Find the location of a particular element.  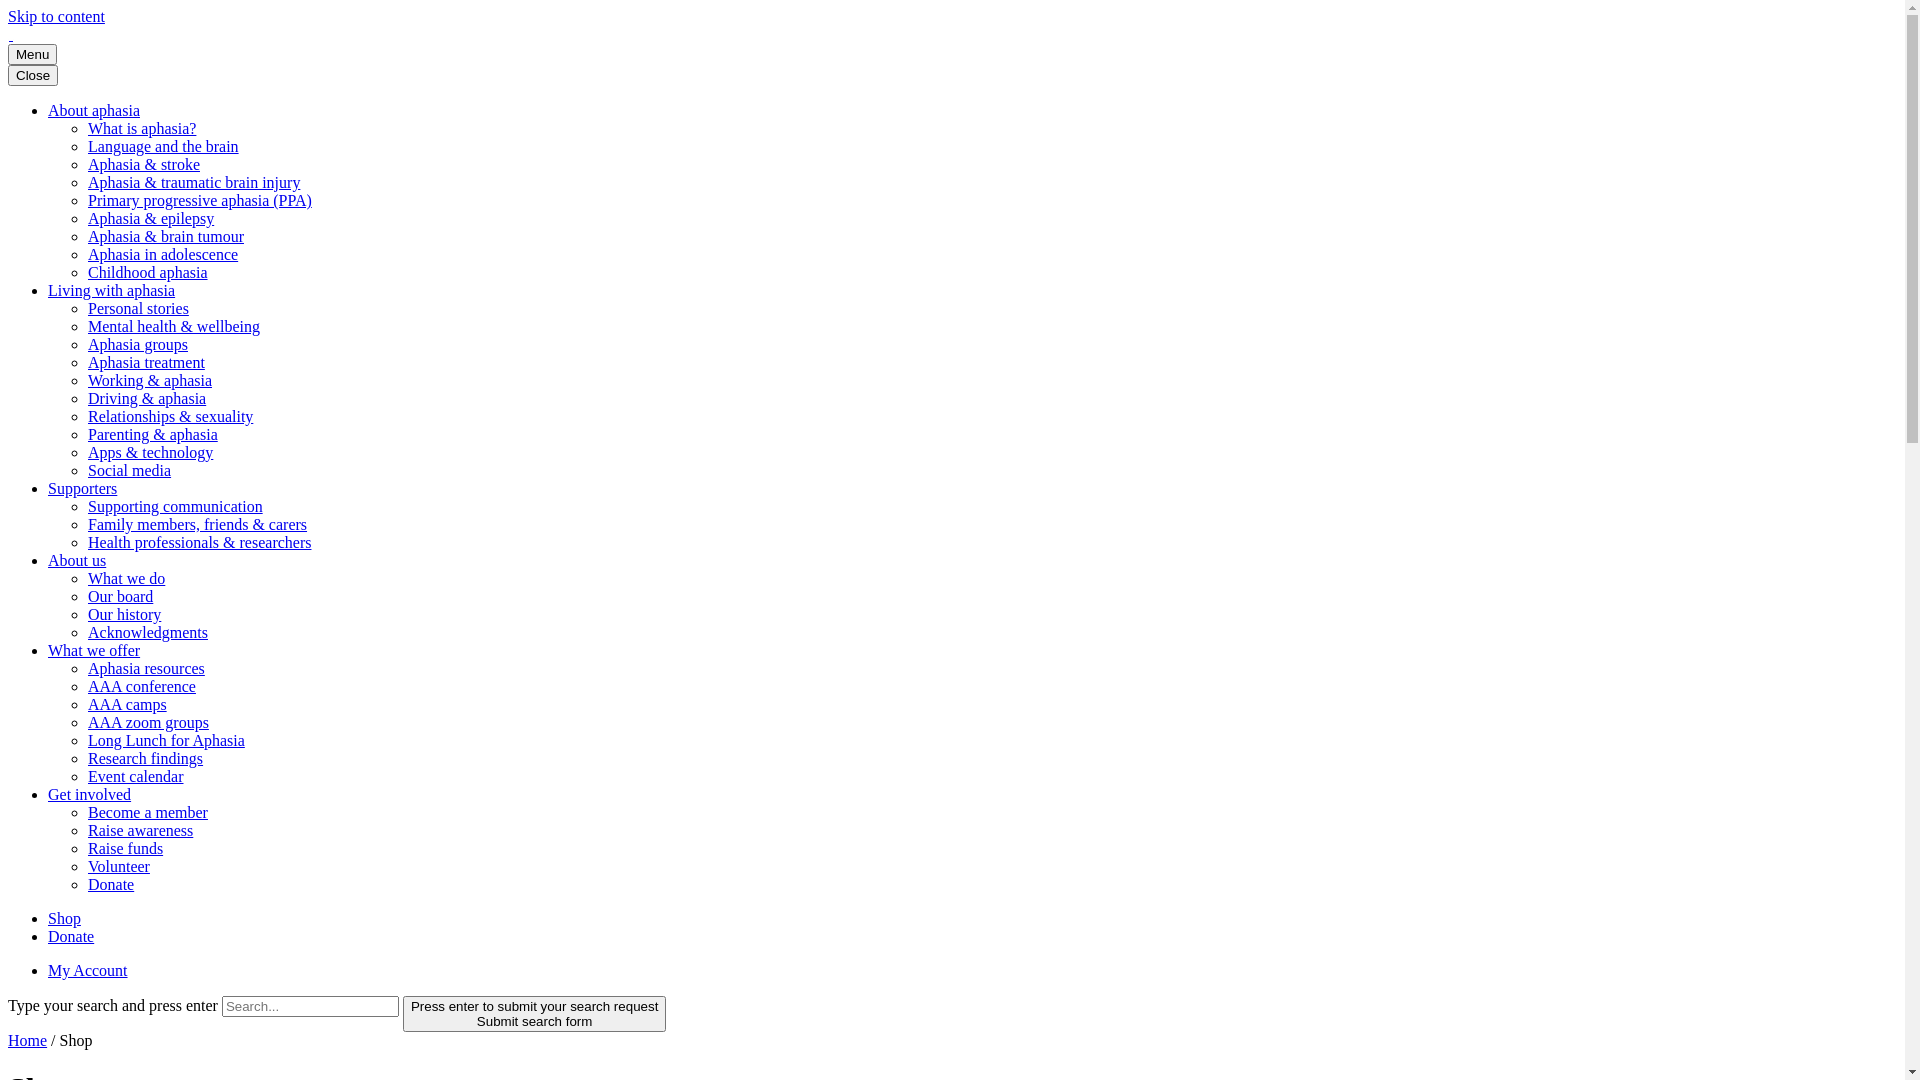

Living with aphasia is located at coordinates (112, 290).